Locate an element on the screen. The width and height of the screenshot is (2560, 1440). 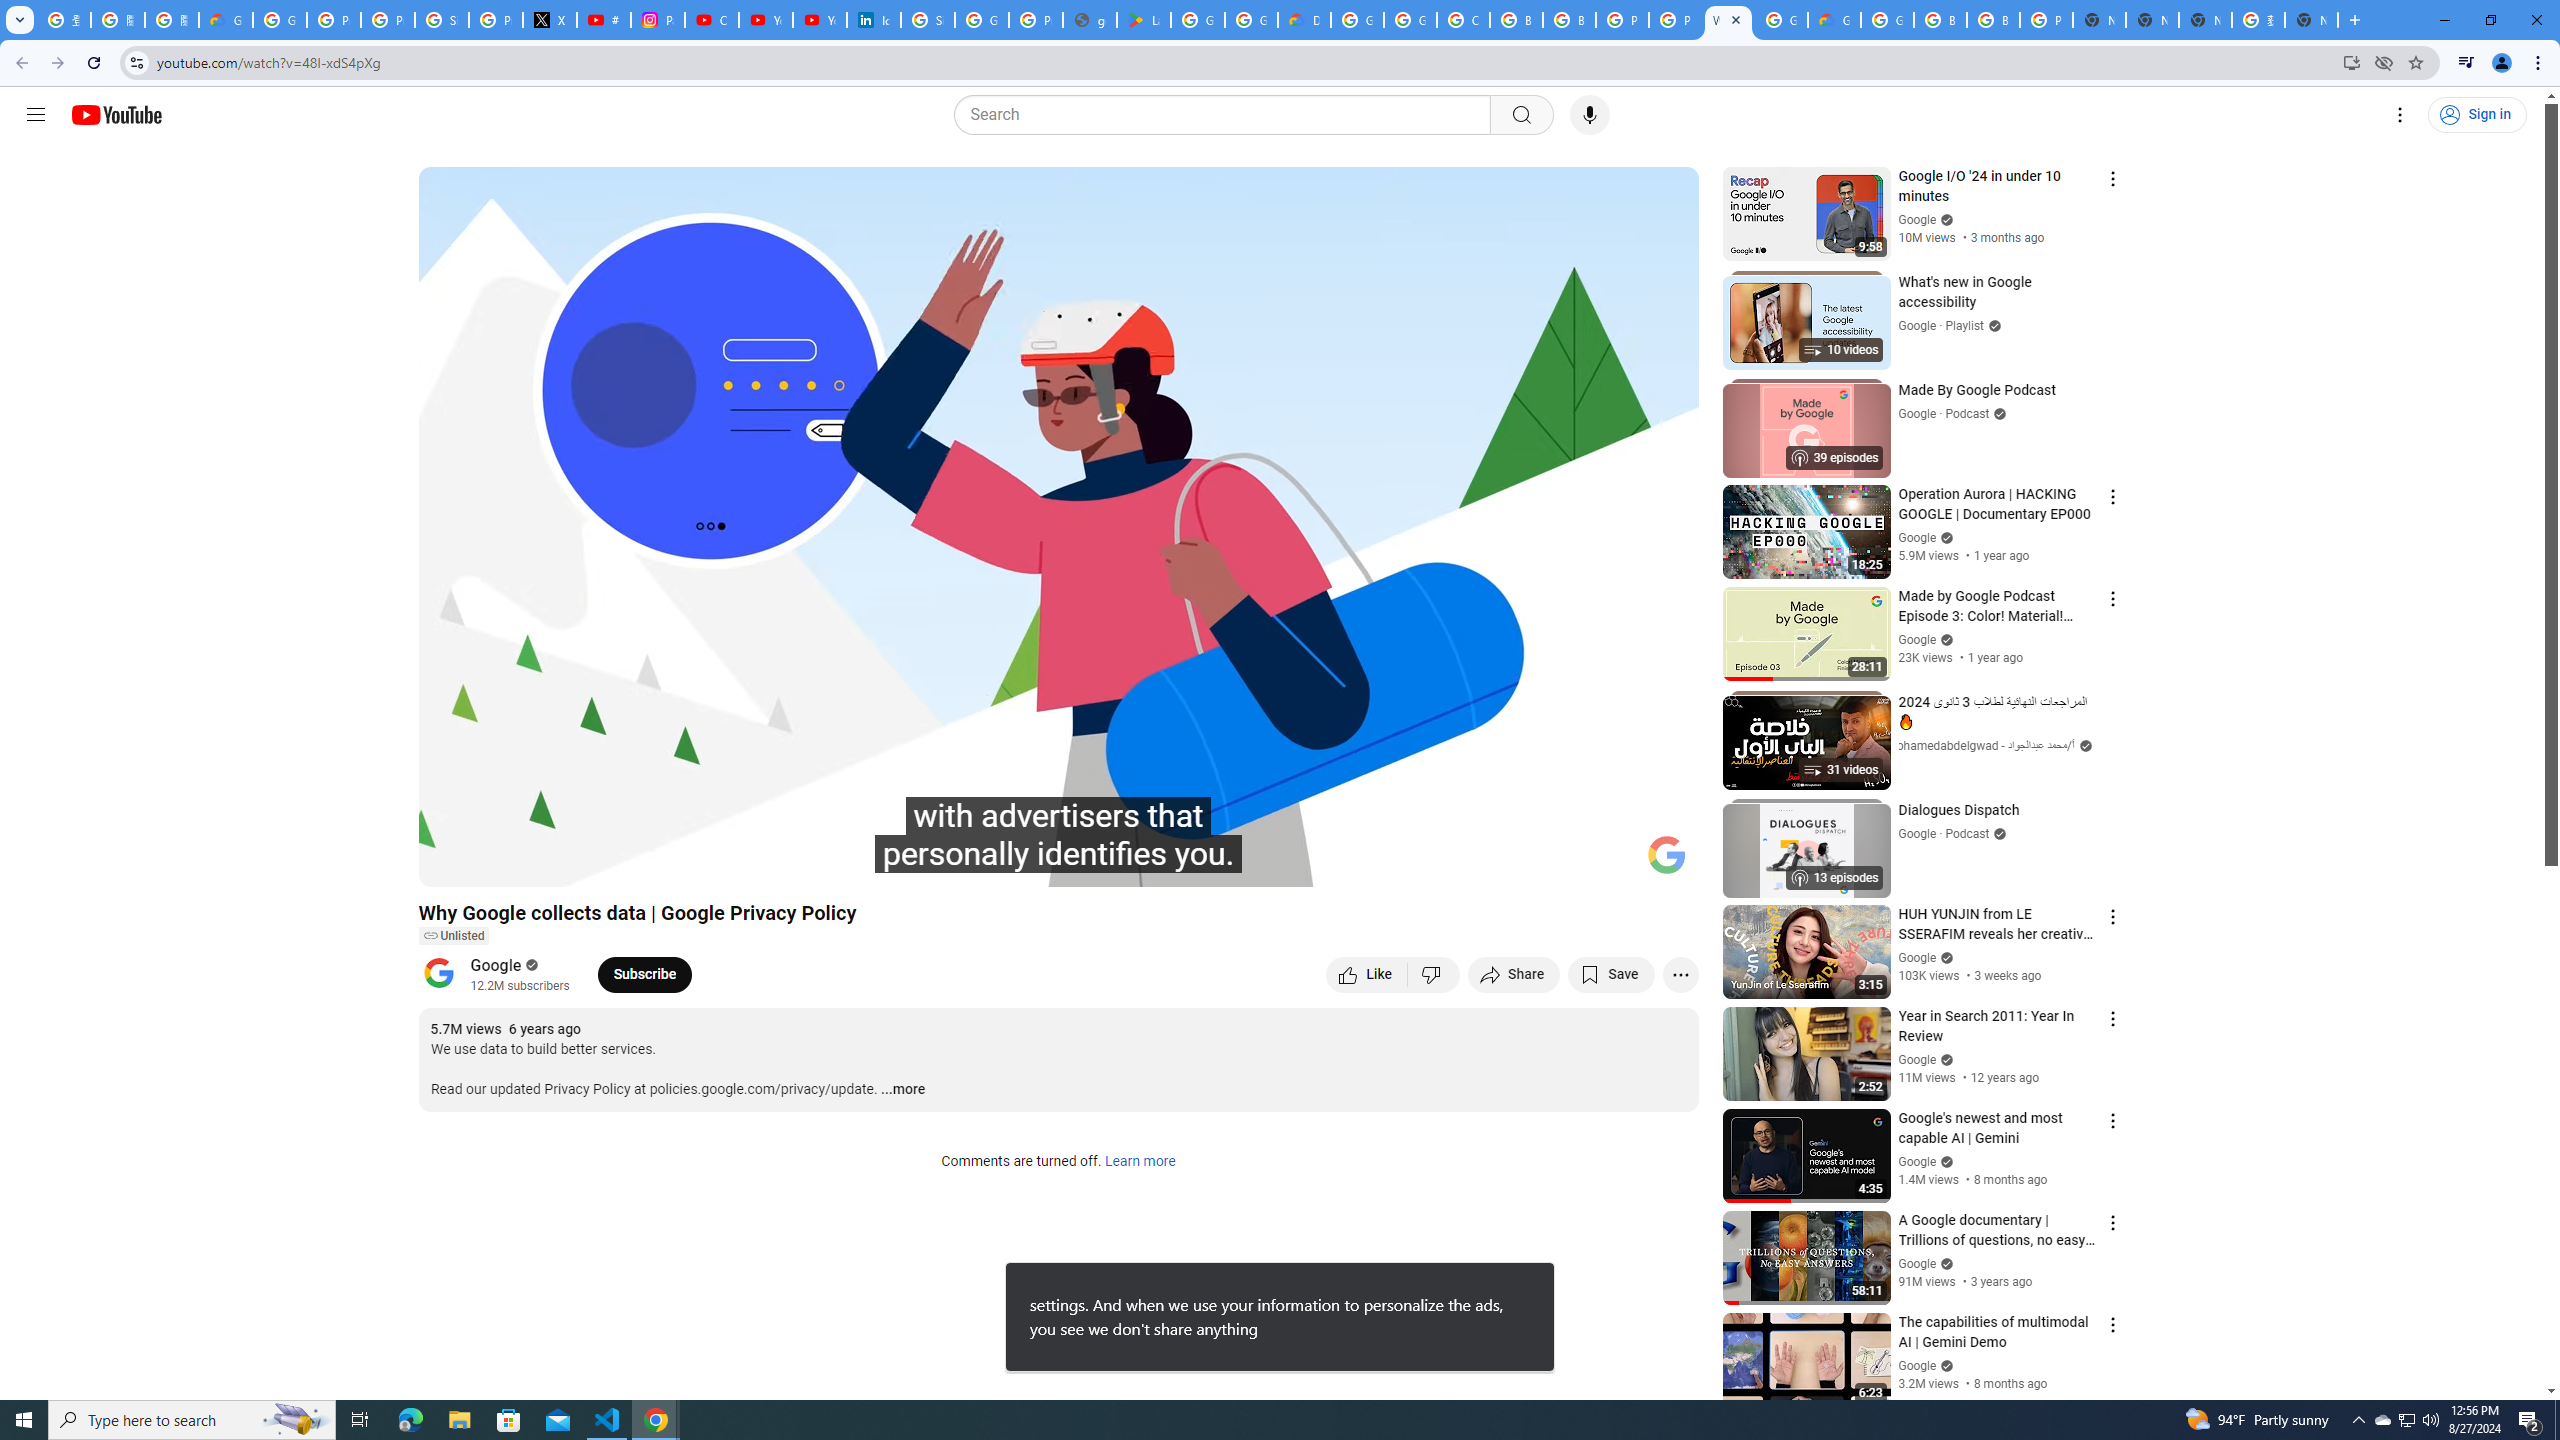
Settings is located at coordinates (1519, 863).